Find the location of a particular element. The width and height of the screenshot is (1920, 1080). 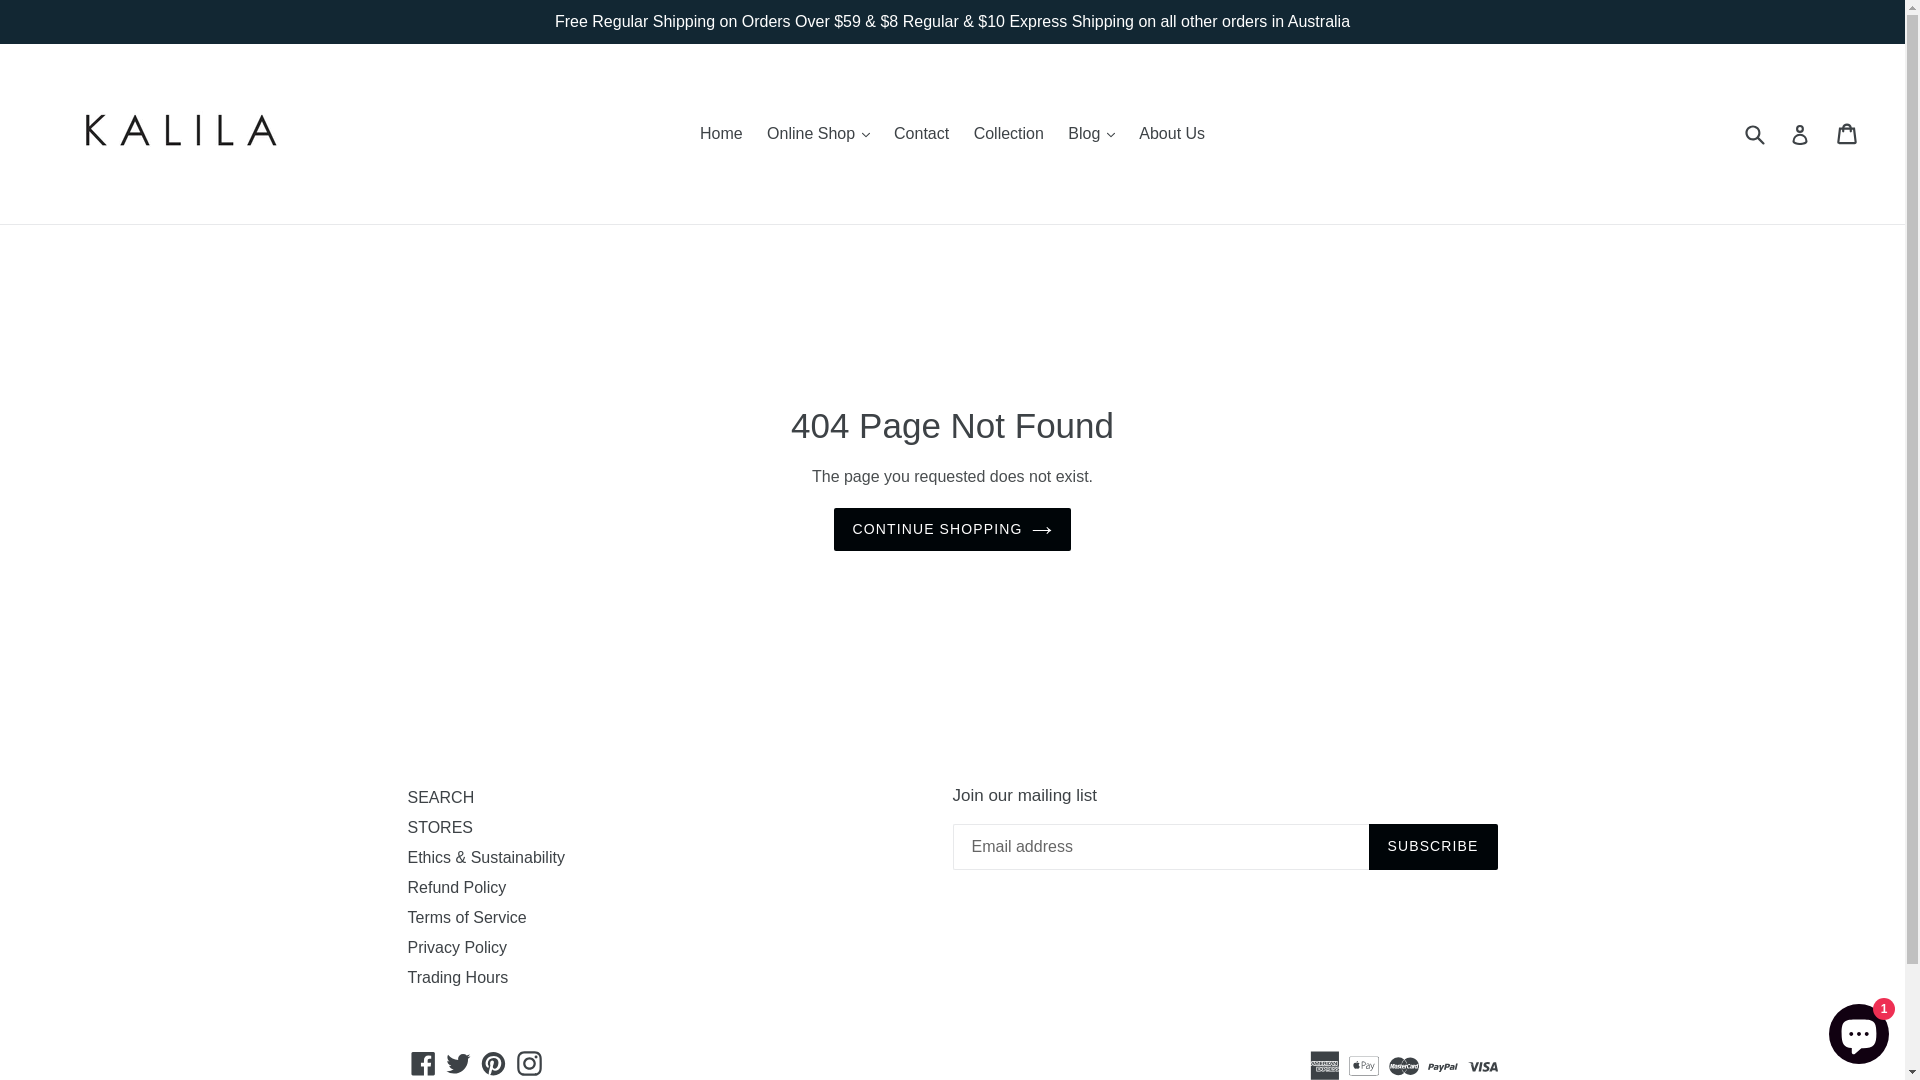

Cart
Cart is located at coordinates (1848, 134).